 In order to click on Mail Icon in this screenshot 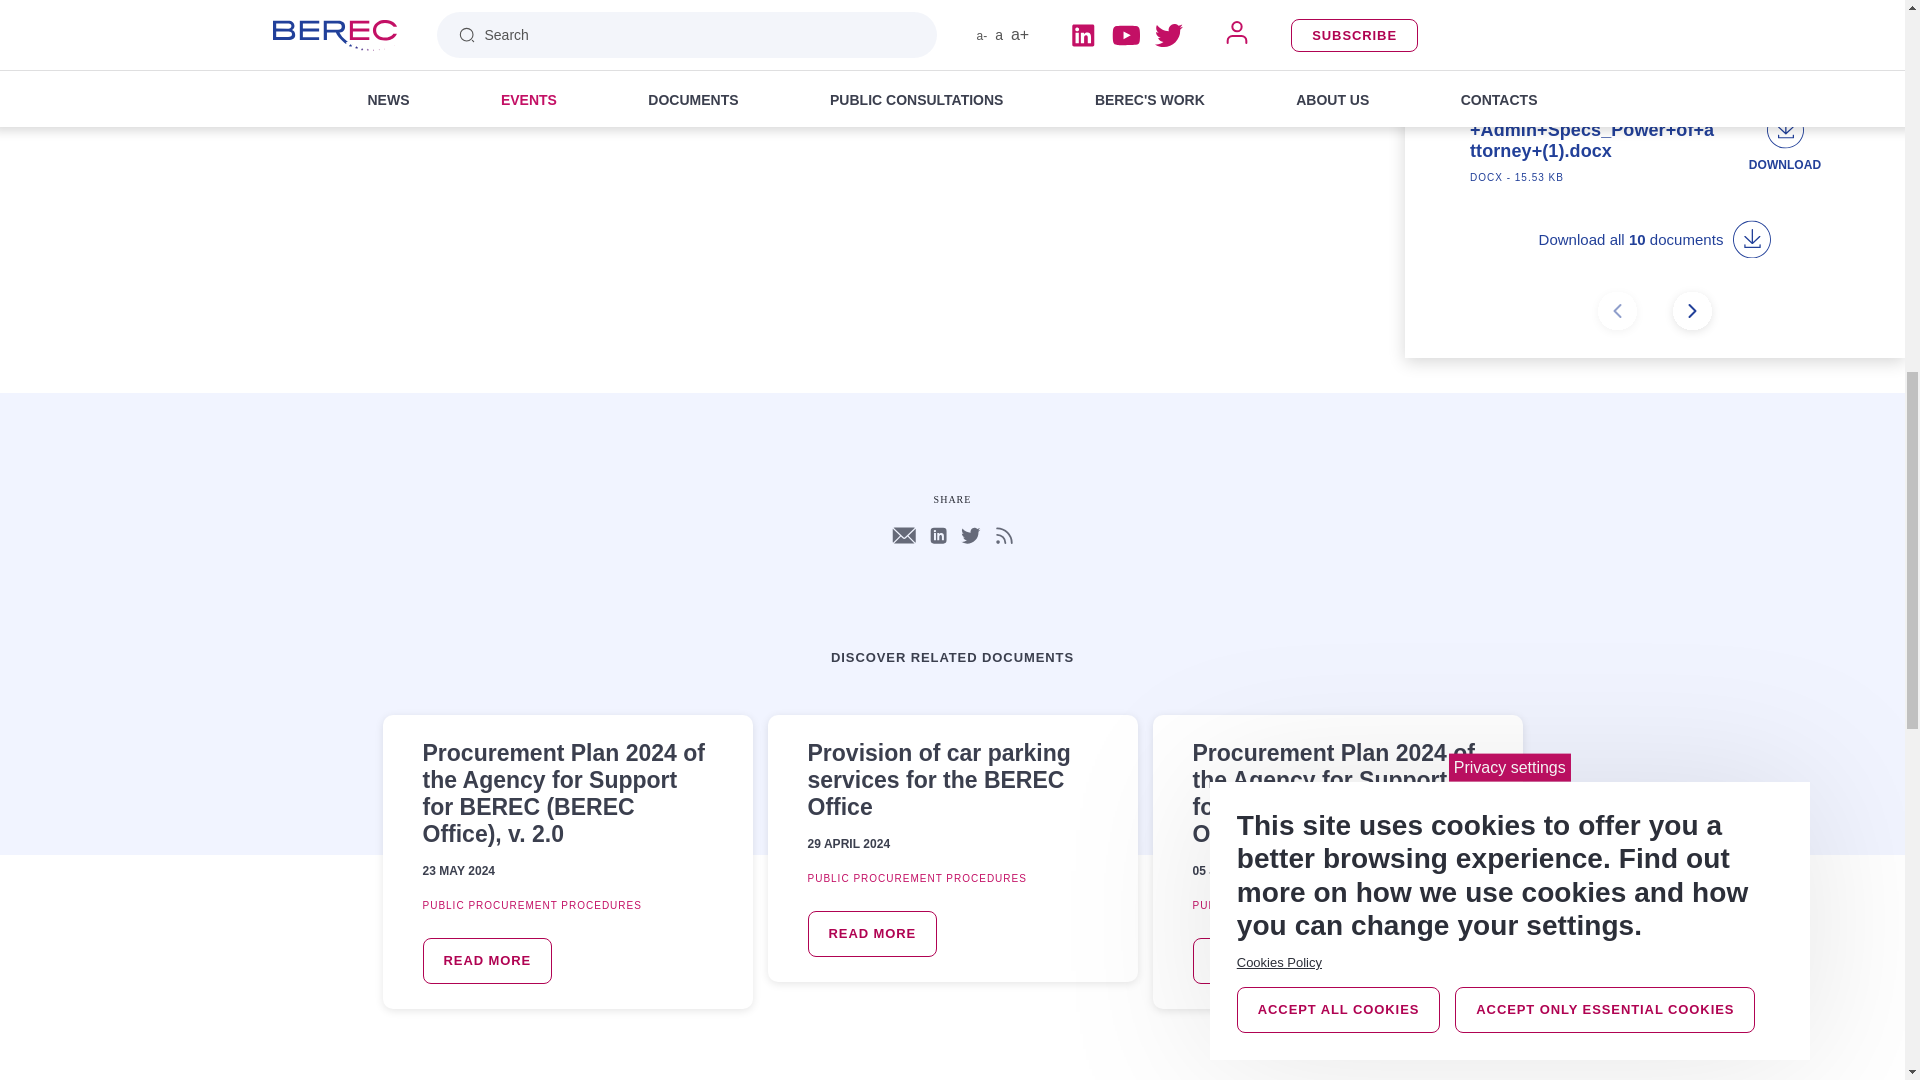, I will do `click(904, 536)`.